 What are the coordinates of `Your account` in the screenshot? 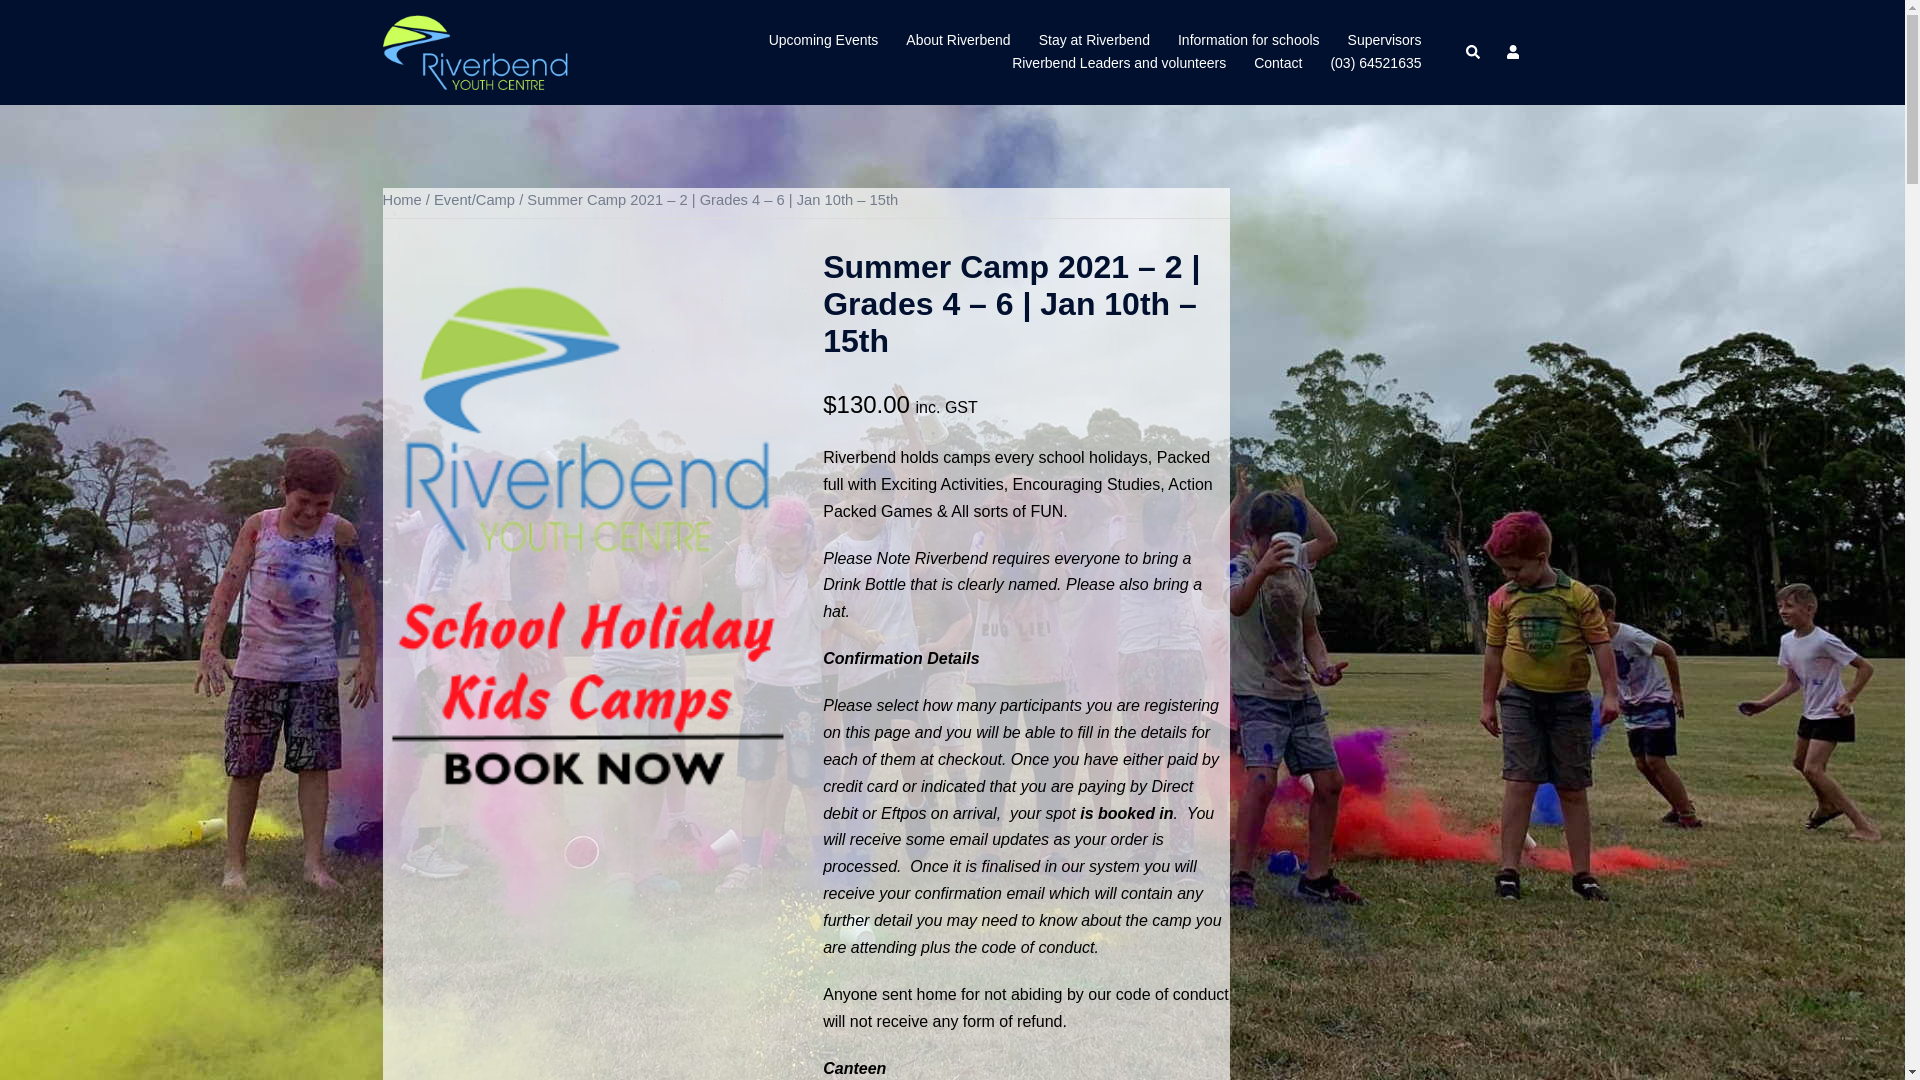 It's located at (1514, 52).